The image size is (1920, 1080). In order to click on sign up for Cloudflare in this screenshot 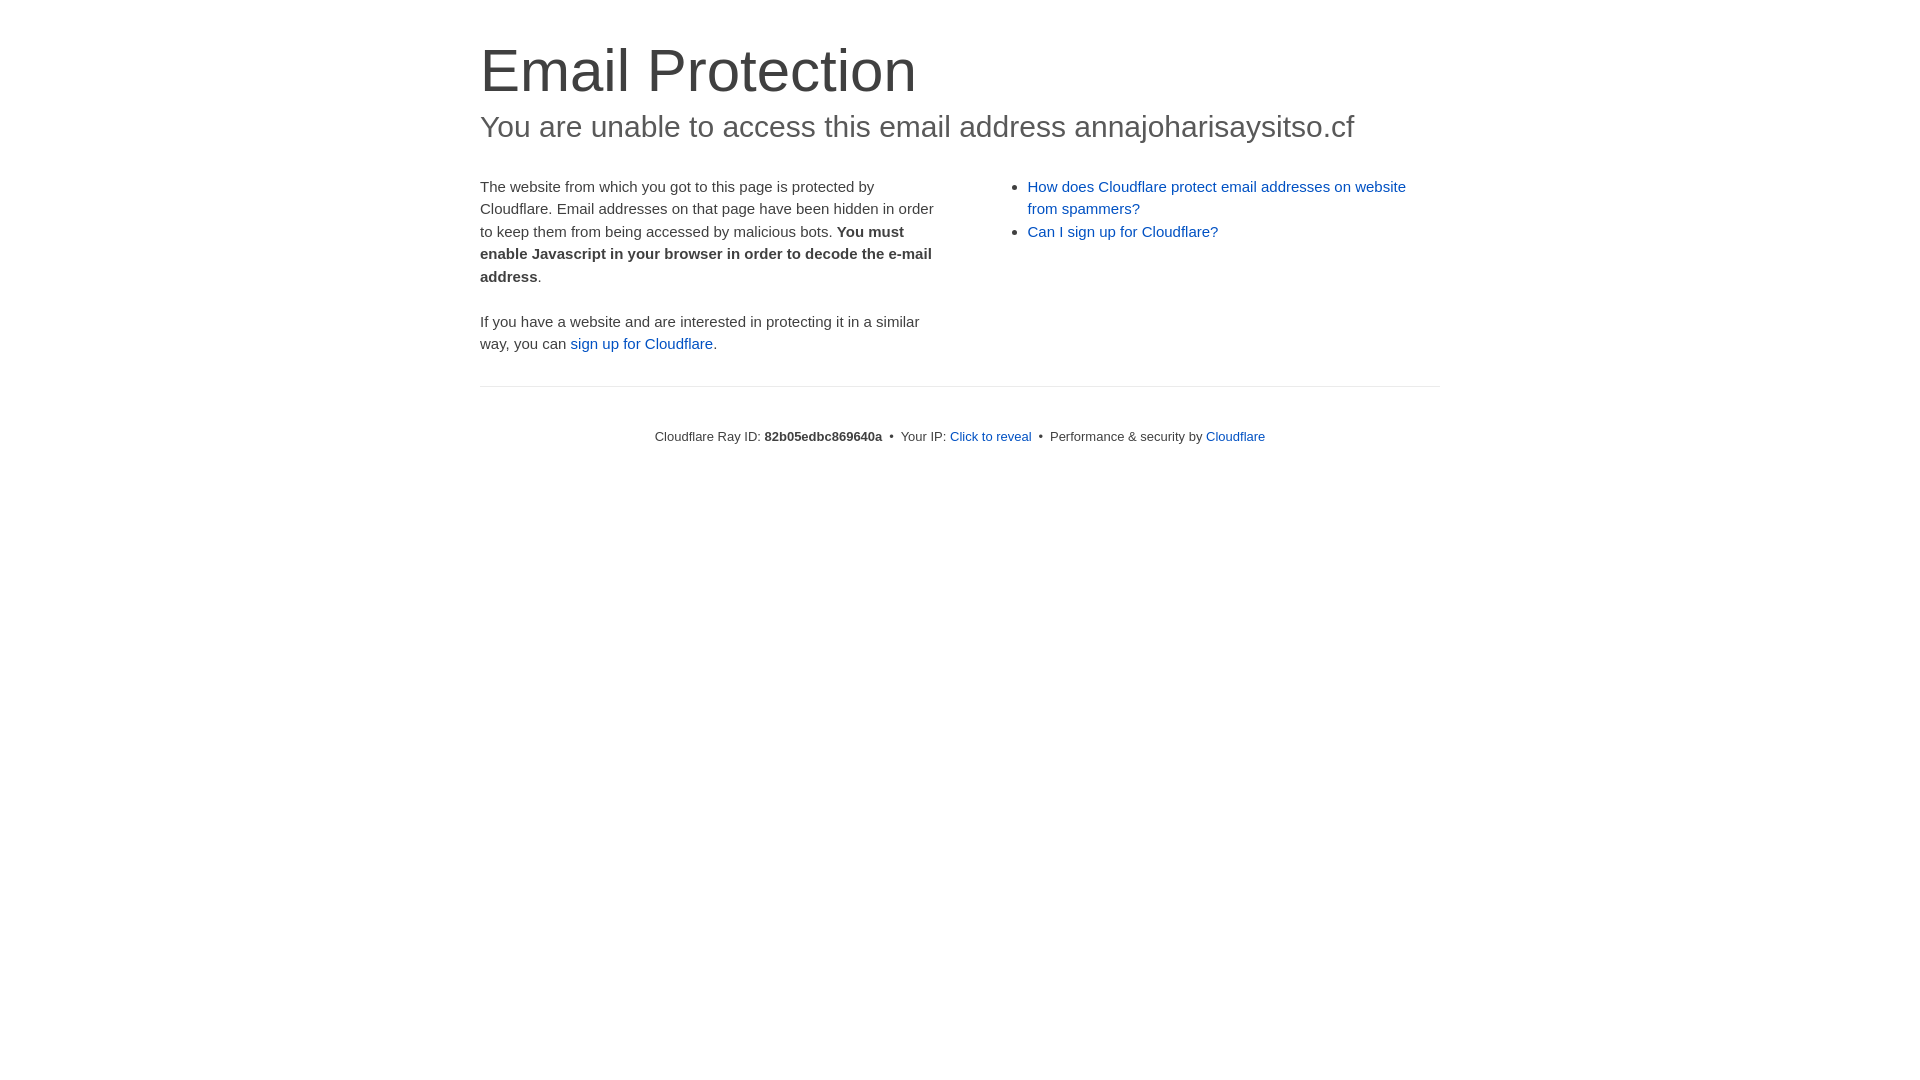, I will do `click(642, 344)`.